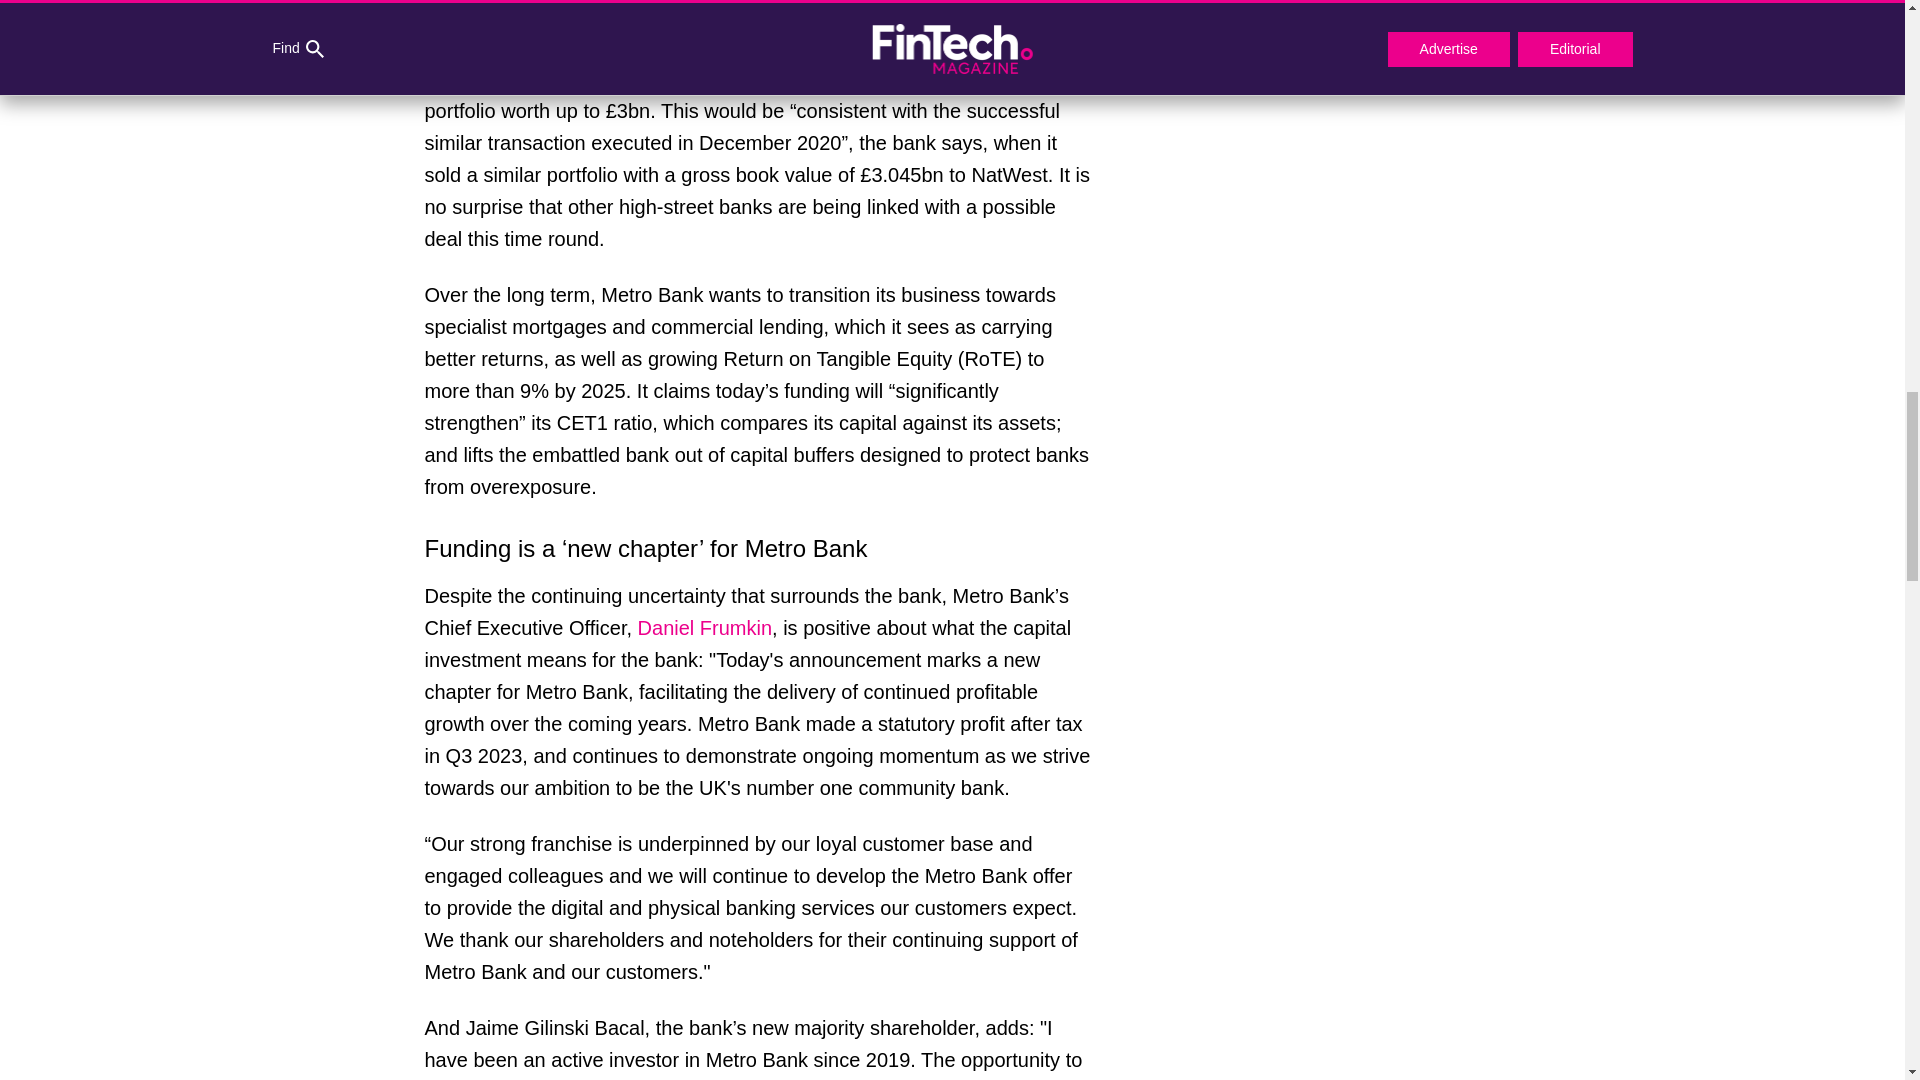 The image size is (1920, 1080). Describe the element at coordinates (704, 628) in the screenshot. I see `Daniel Frumkin` at that location.